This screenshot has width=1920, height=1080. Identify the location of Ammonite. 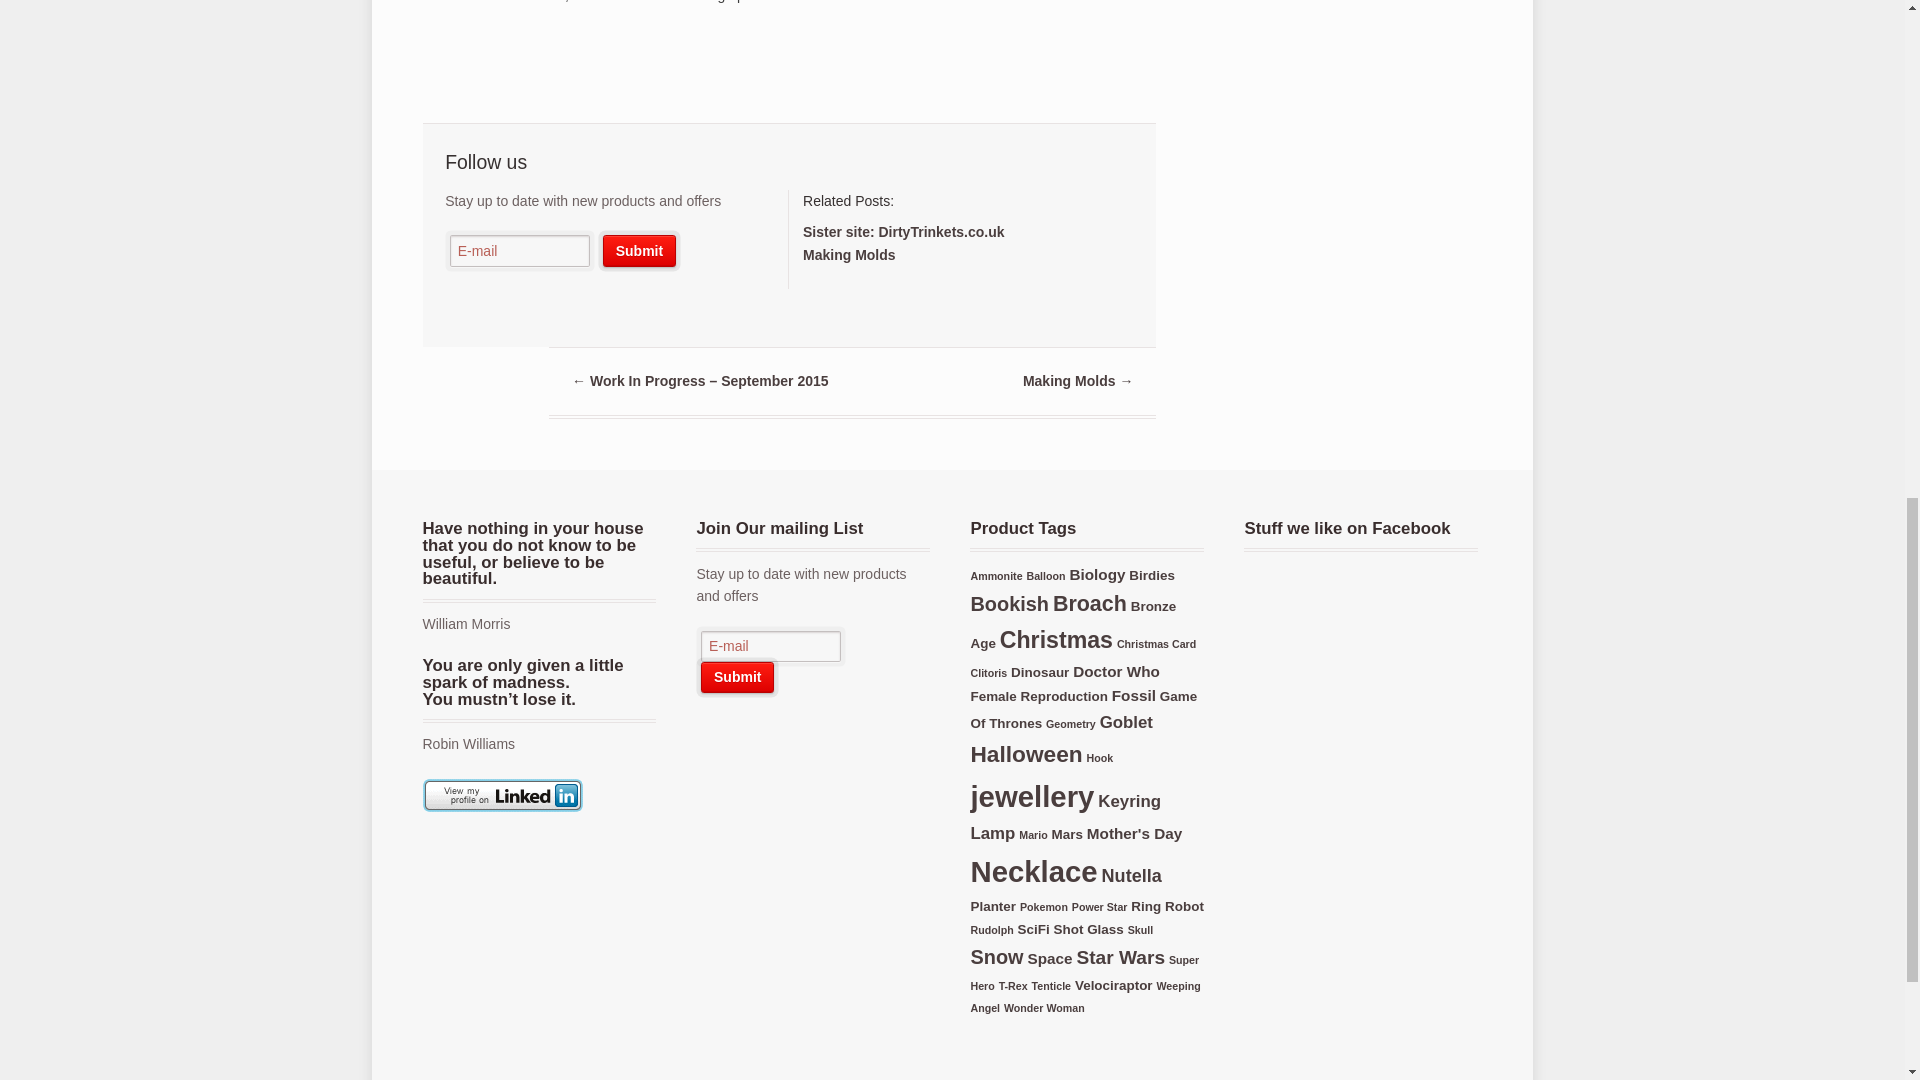
(995, 576).